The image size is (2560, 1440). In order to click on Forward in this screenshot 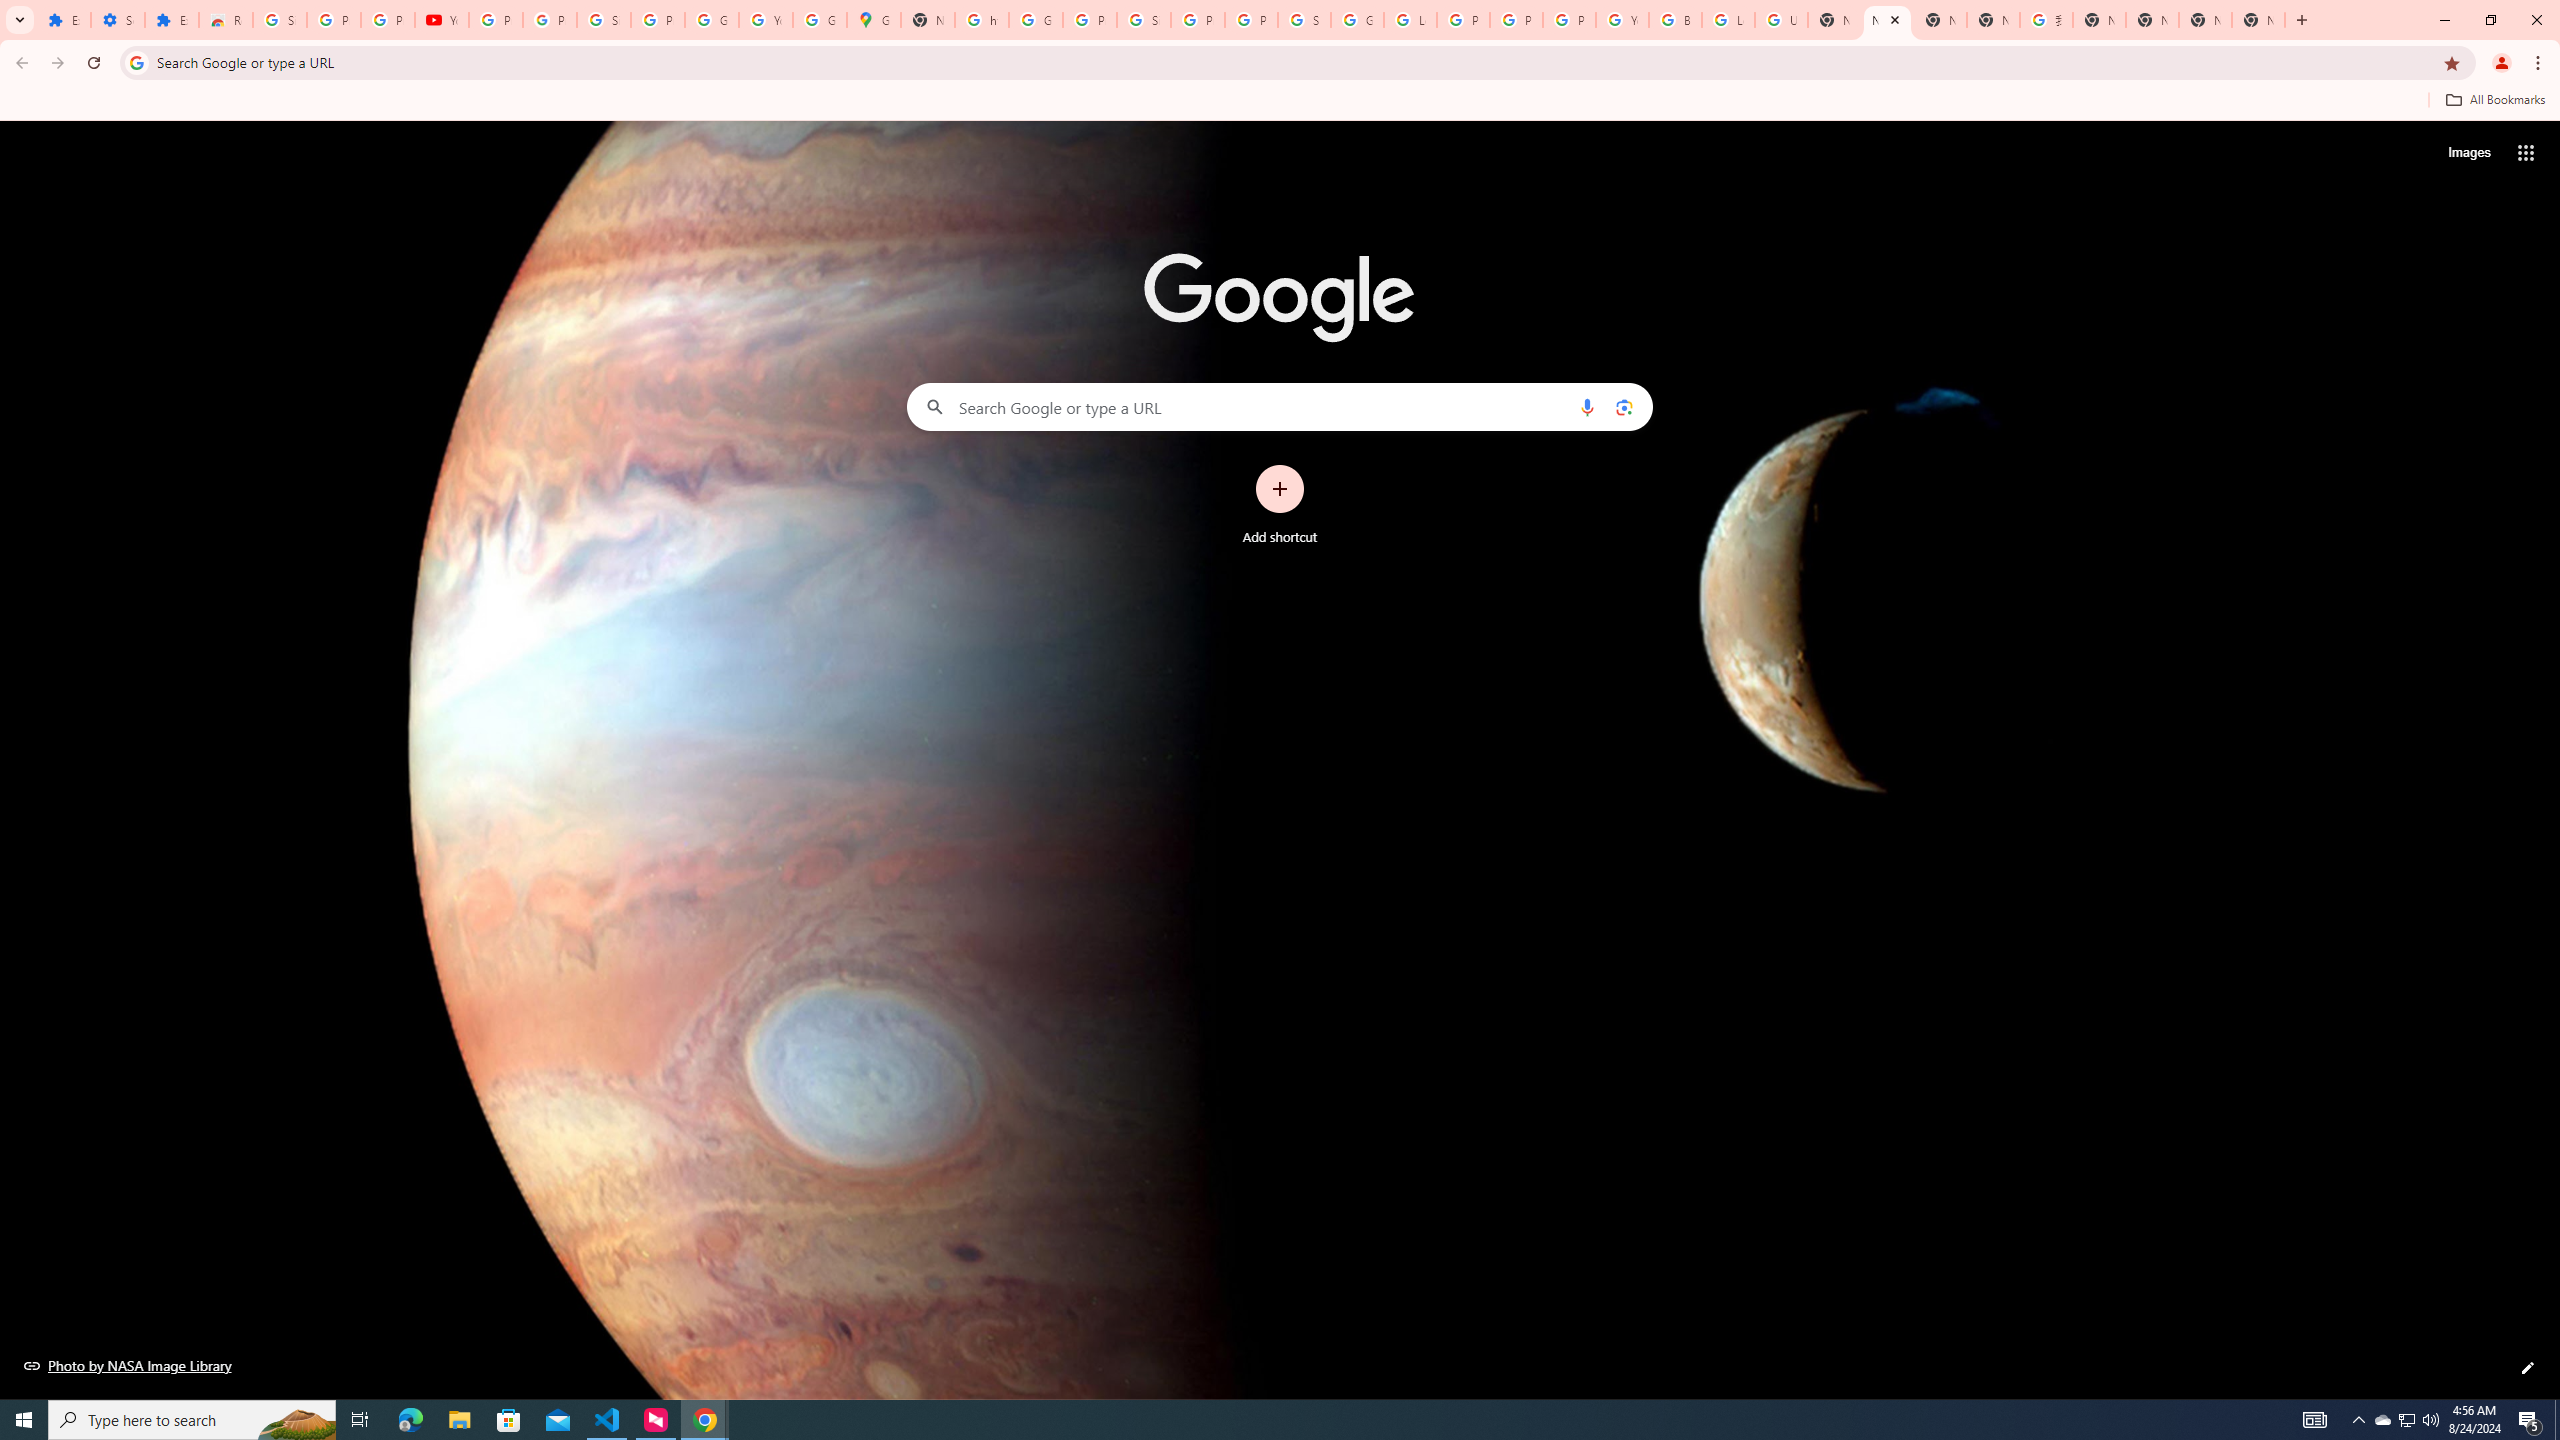, I will do `click(57, 63)`.